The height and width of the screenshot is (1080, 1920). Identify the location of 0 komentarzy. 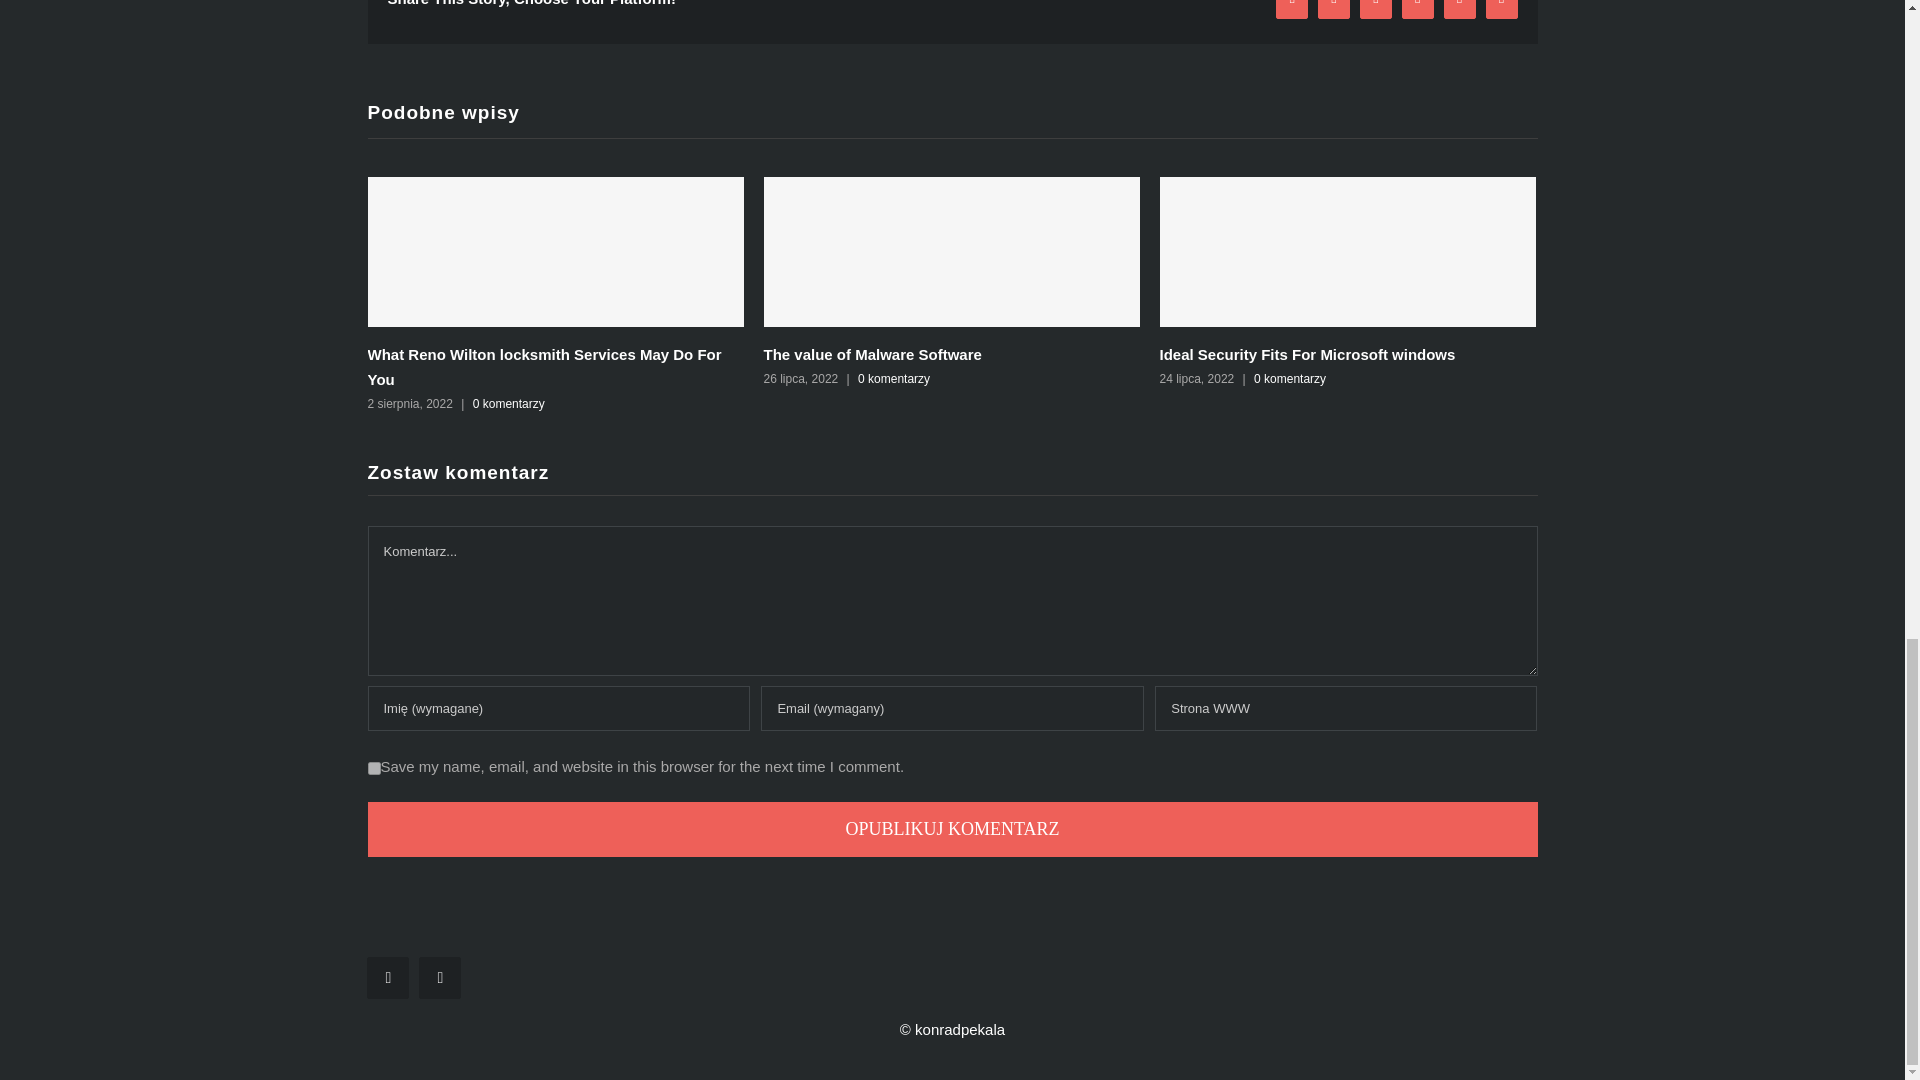
(1290, 378).